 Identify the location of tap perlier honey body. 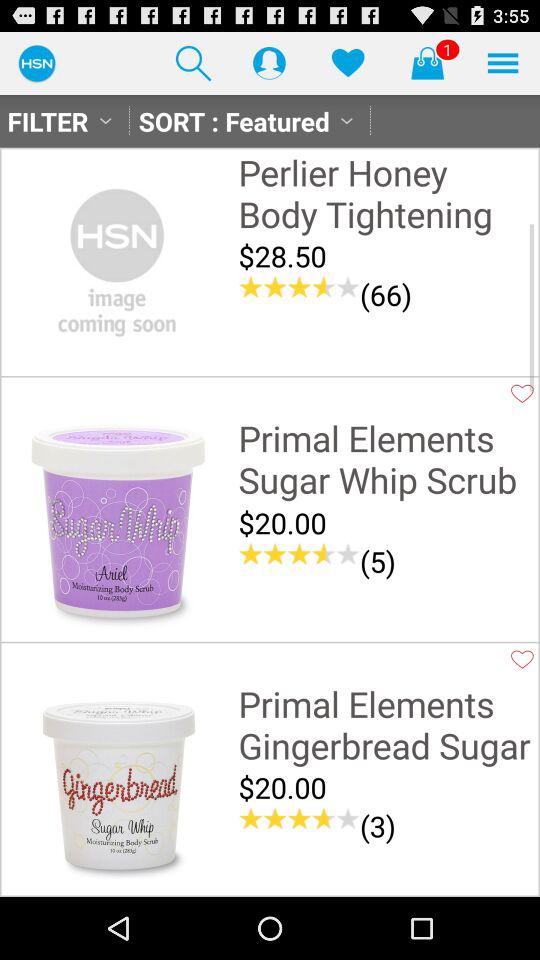
(386, 192).